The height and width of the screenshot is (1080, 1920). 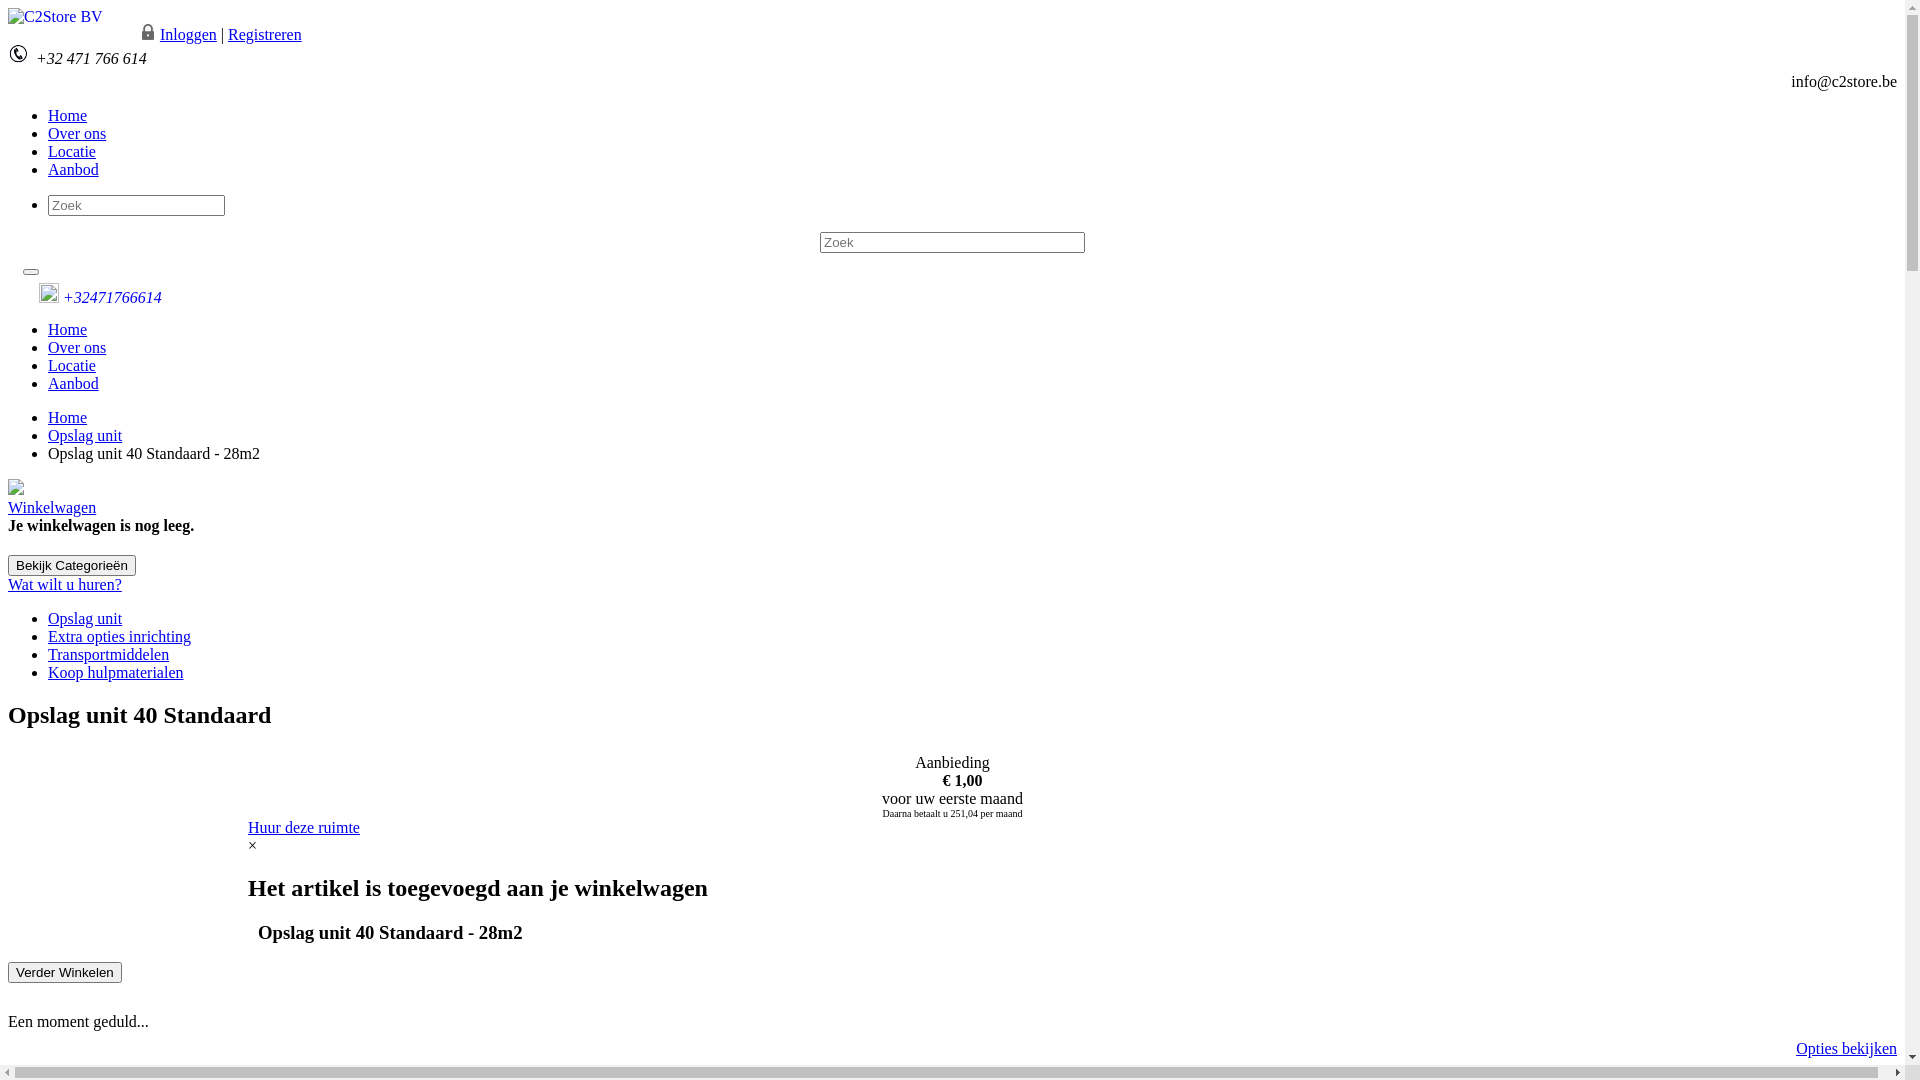 What do you see at coordinates (52, 508) in the screenshot?
I see `Winkelwagen` at bounding box center [52, 508].